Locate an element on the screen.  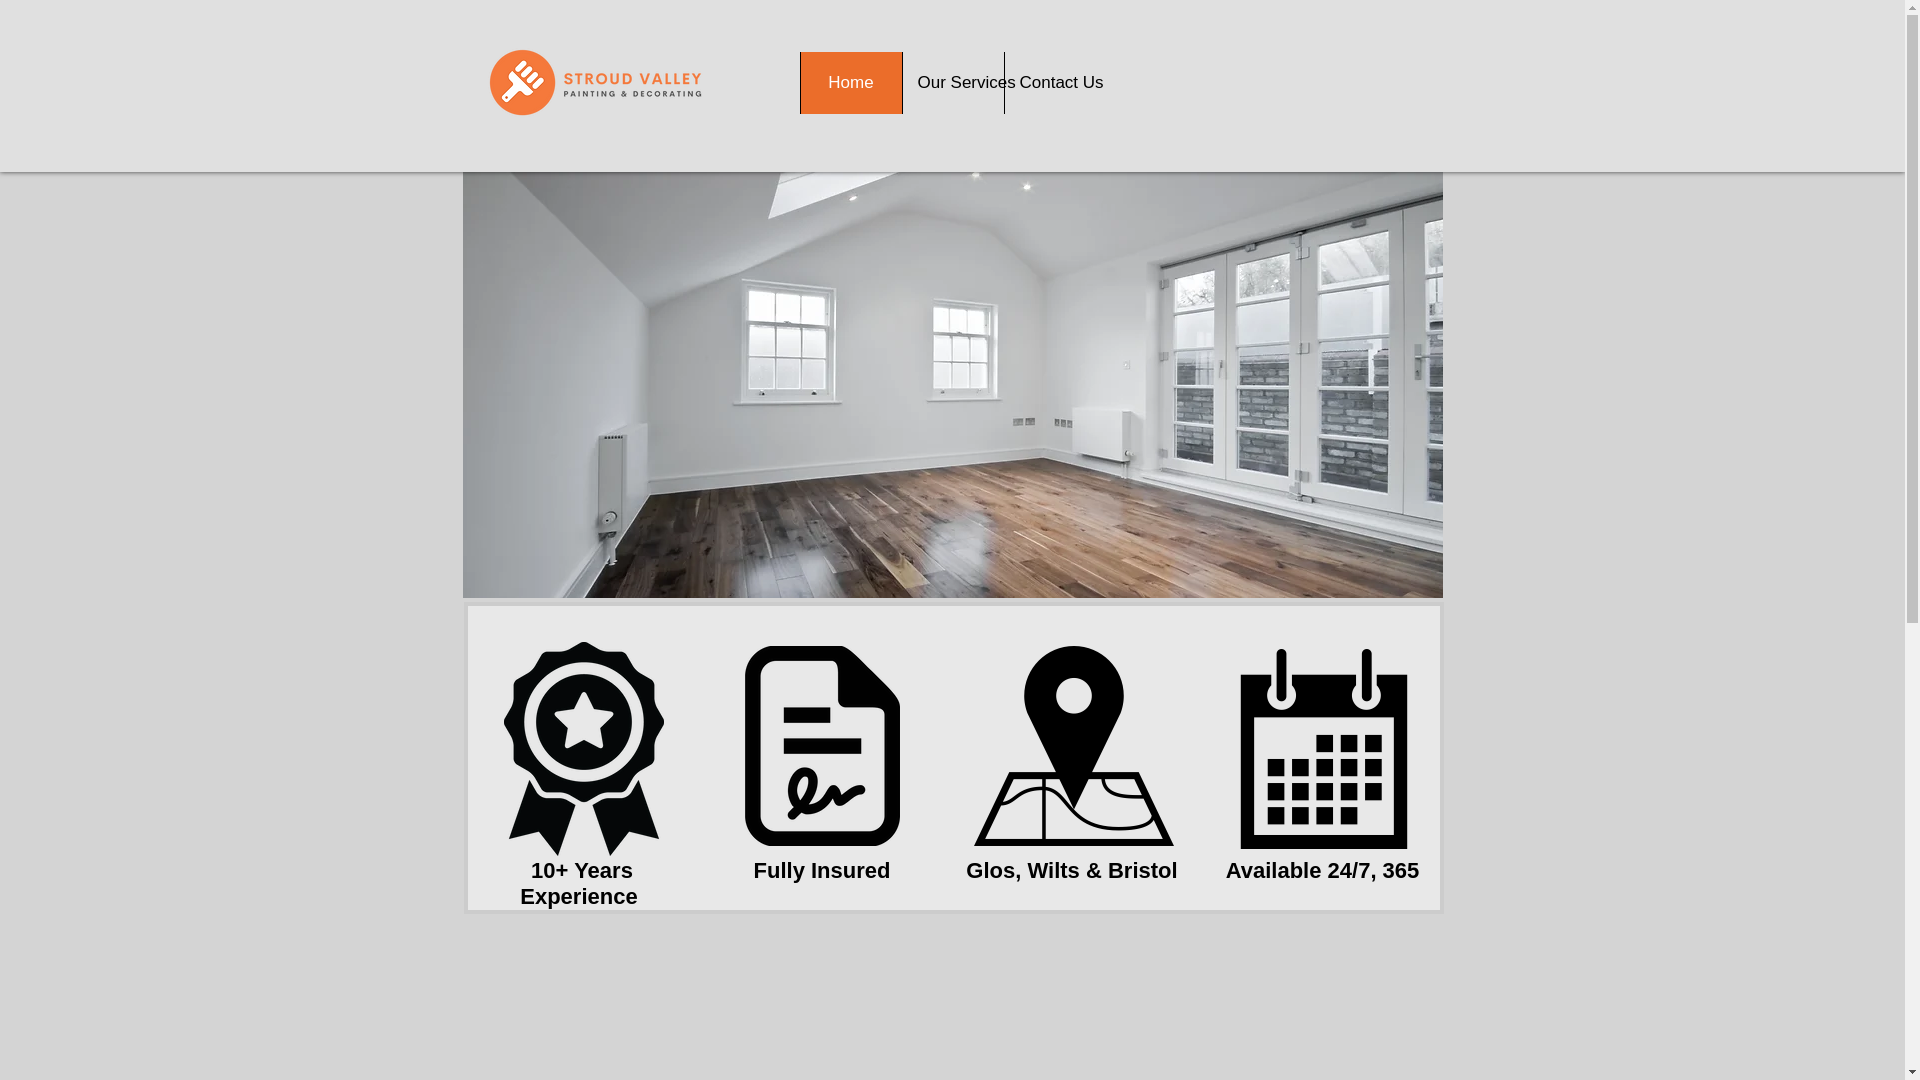
Our Services is located at coordinates (953, 82).